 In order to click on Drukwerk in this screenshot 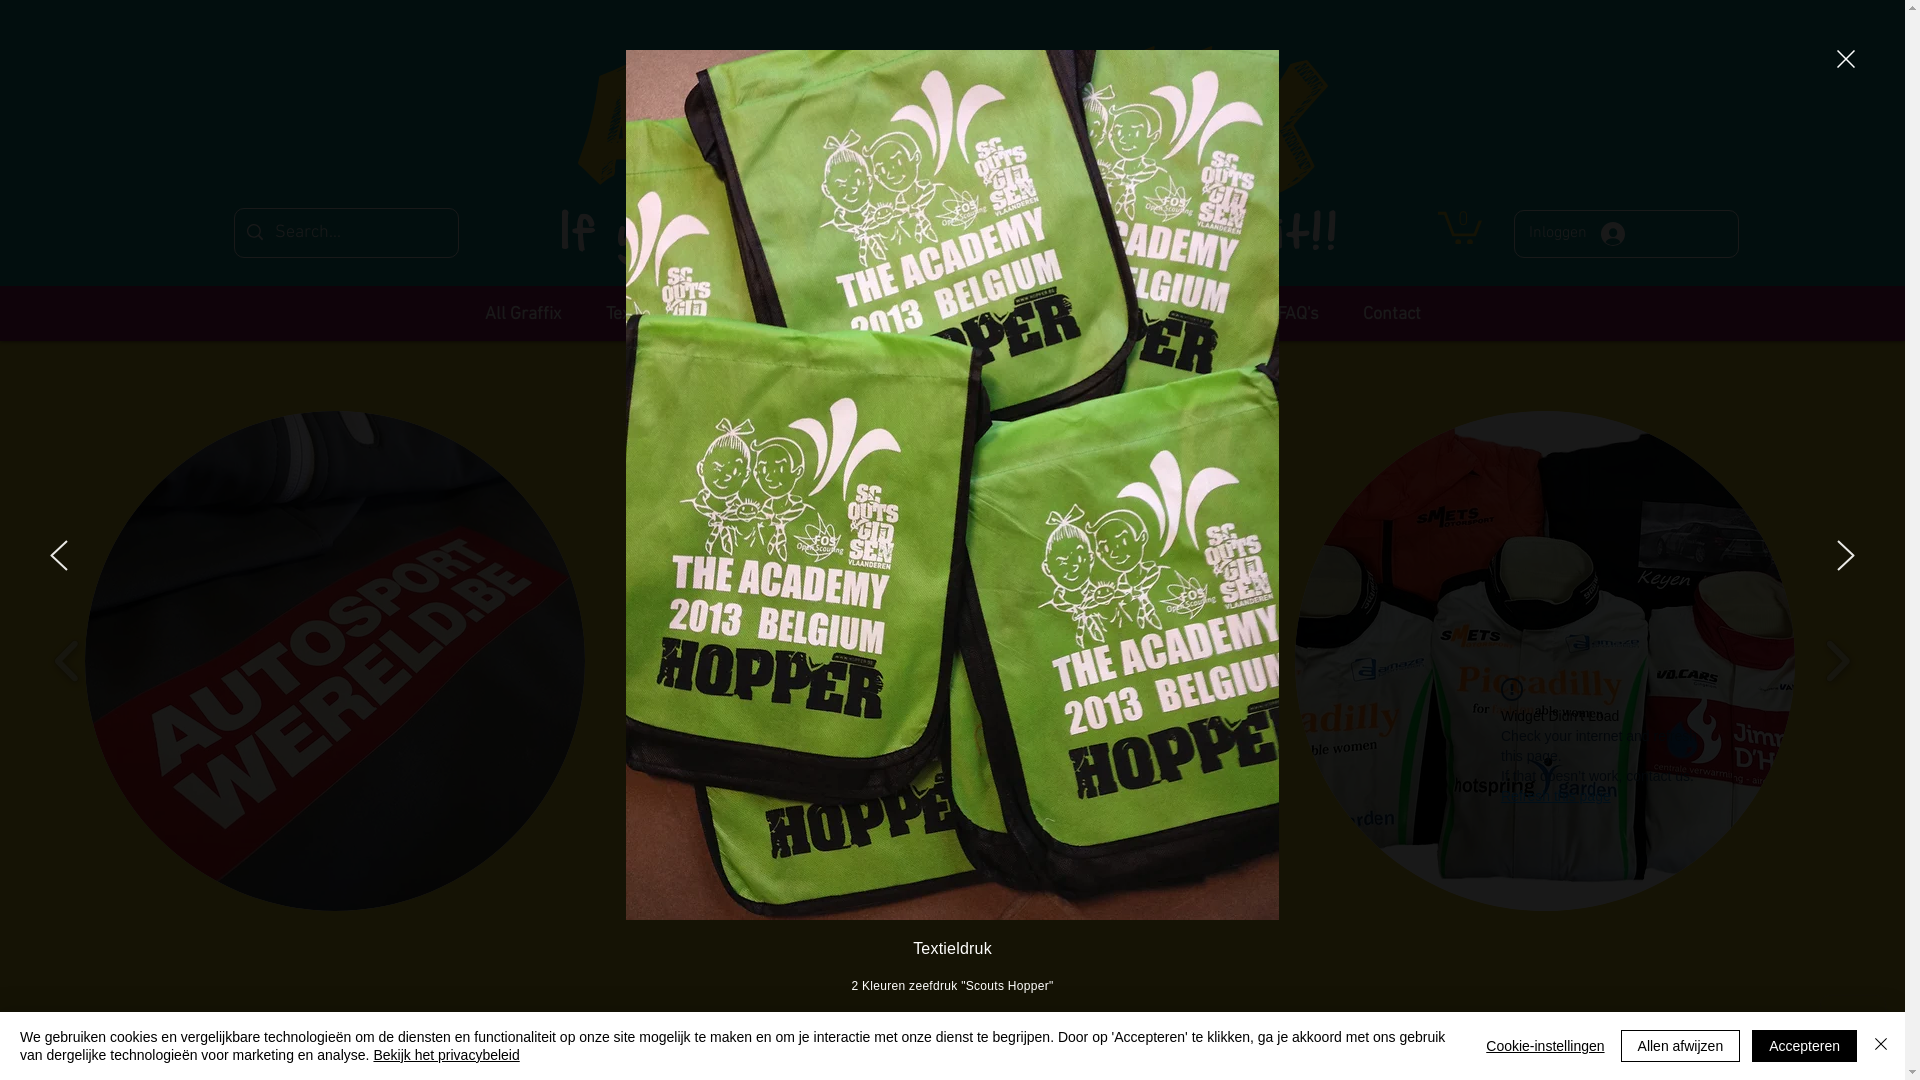, I will do `click(1196, 305)`.